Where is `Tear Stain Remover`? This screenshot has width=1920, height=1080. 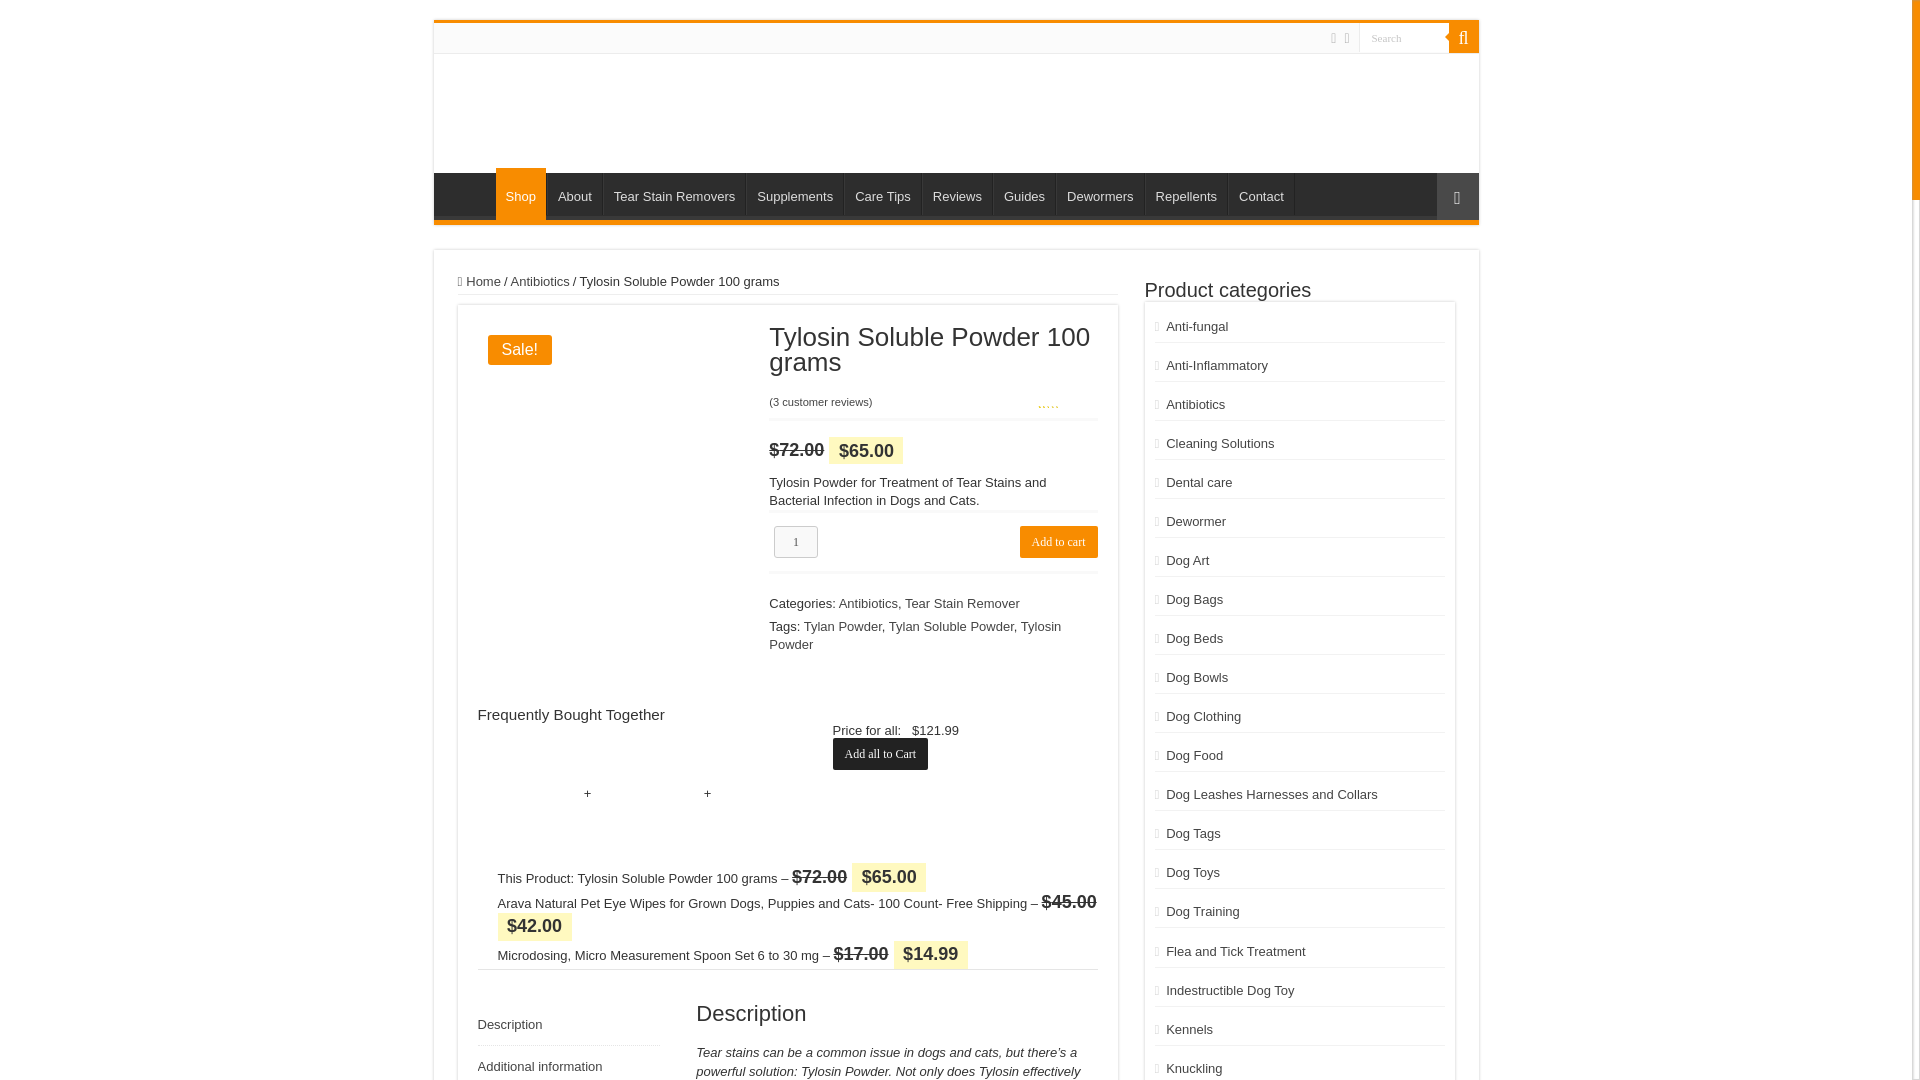 Tear Stain Remover is located at coordinates (962, 604).